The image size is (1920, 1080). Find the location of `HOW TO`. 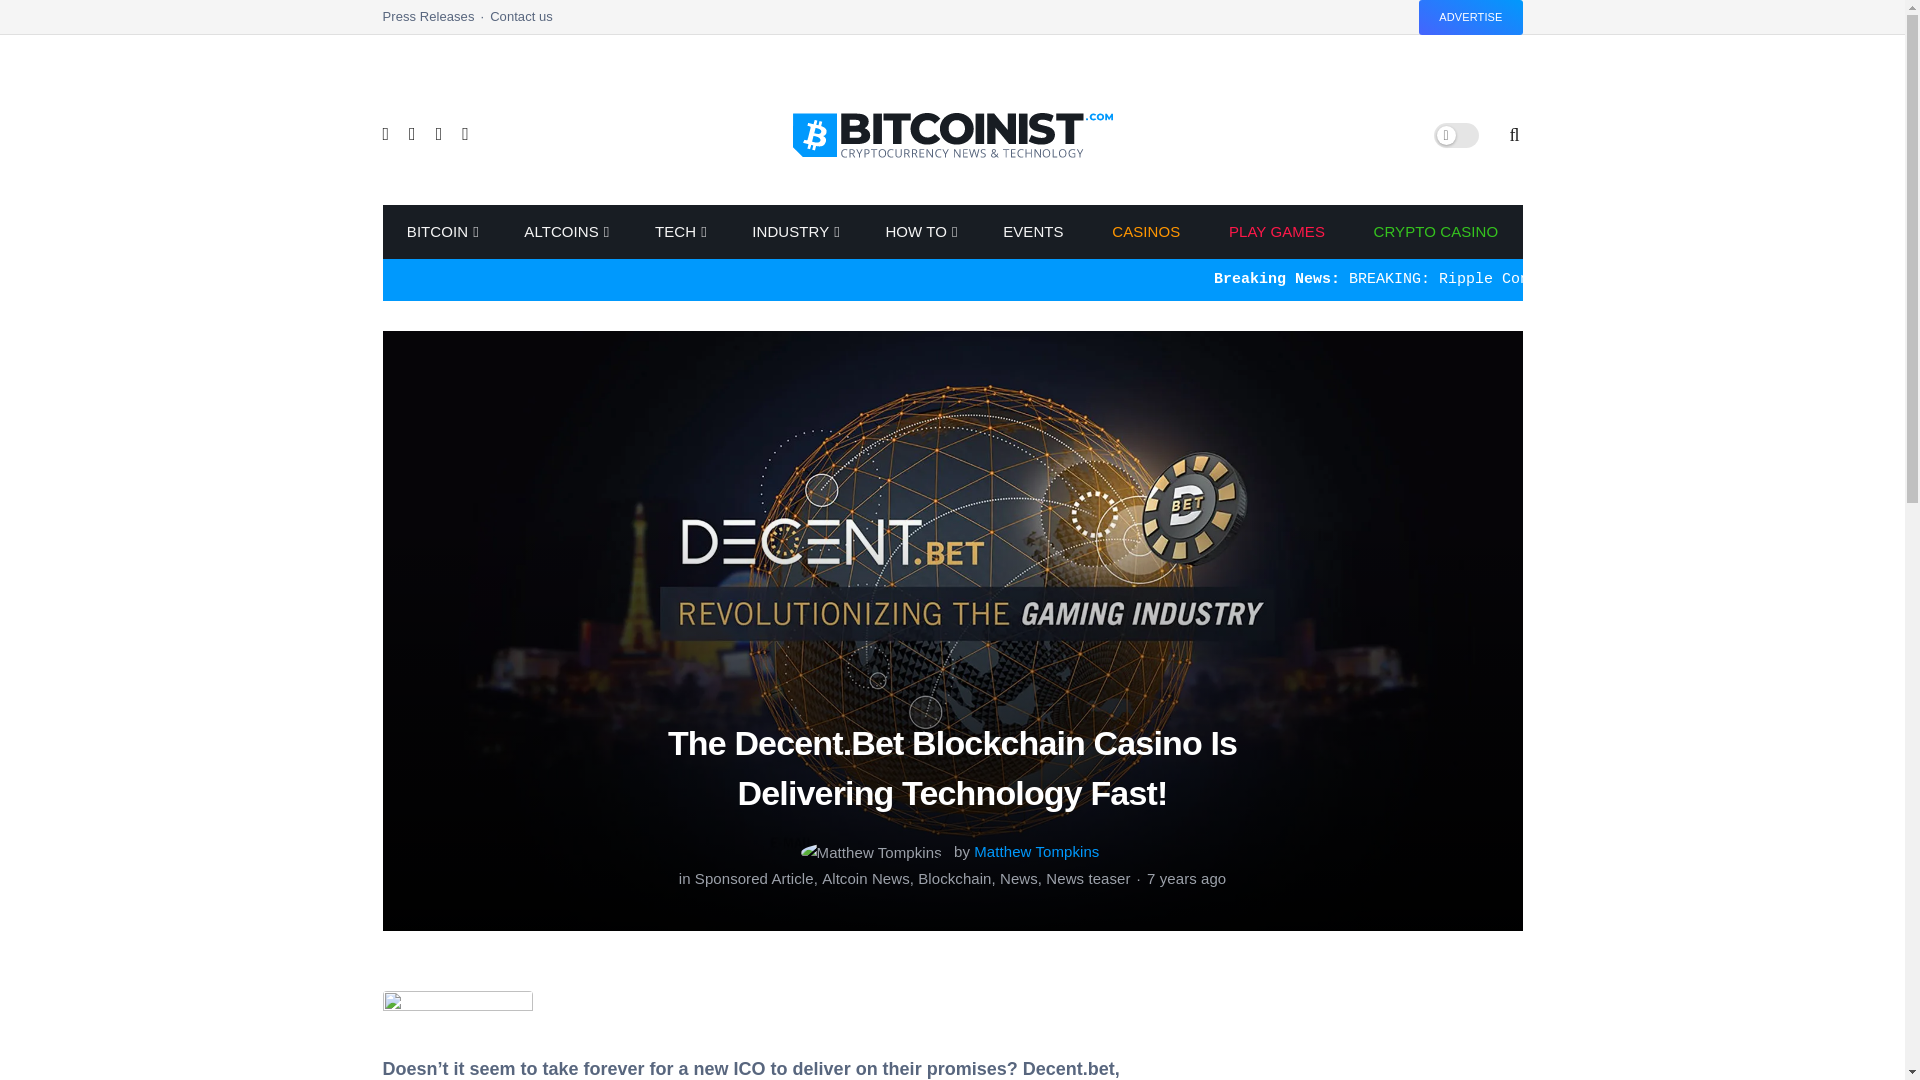

HOW TO is located at coordinates (920, 232).